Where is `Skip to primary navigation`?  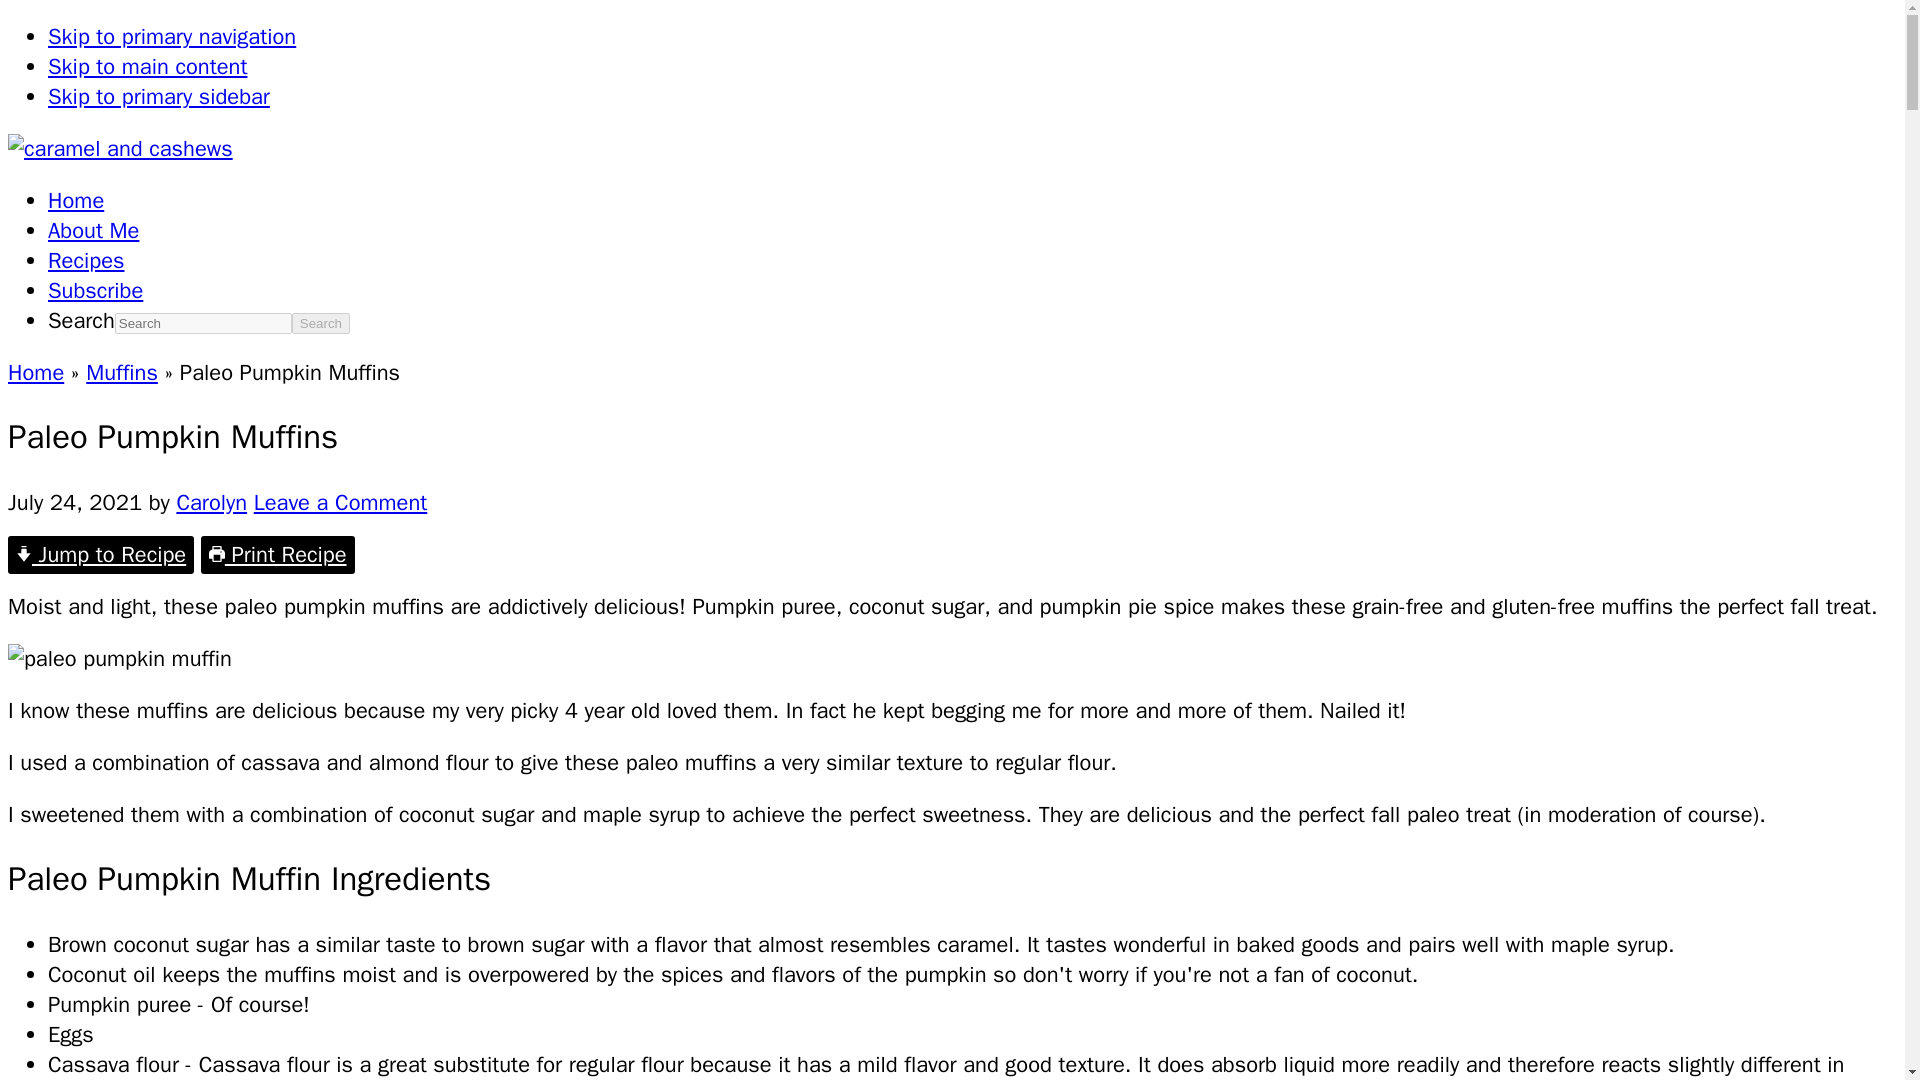
Skip to primary navigation is located at coordinates (172, 36).